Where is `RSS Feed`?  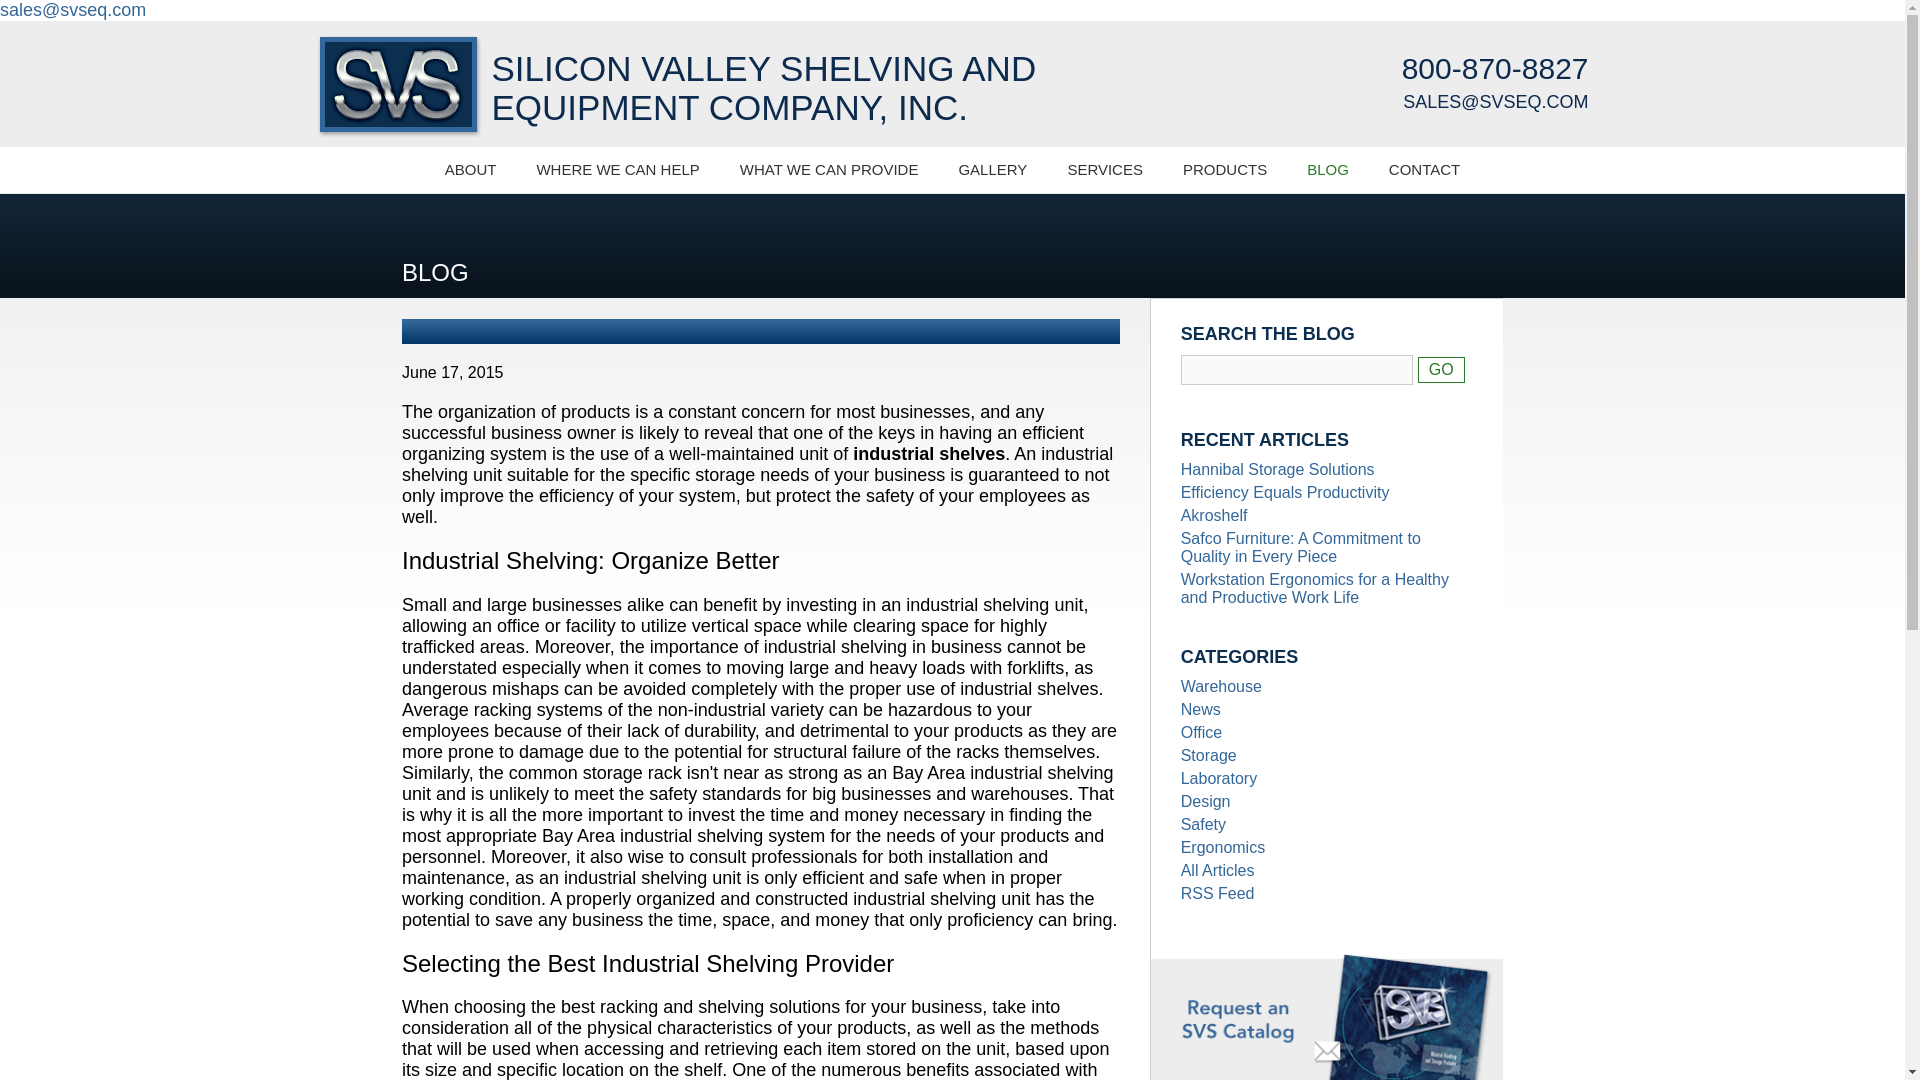
RSS Feed is located at coordinates (1205, 801).